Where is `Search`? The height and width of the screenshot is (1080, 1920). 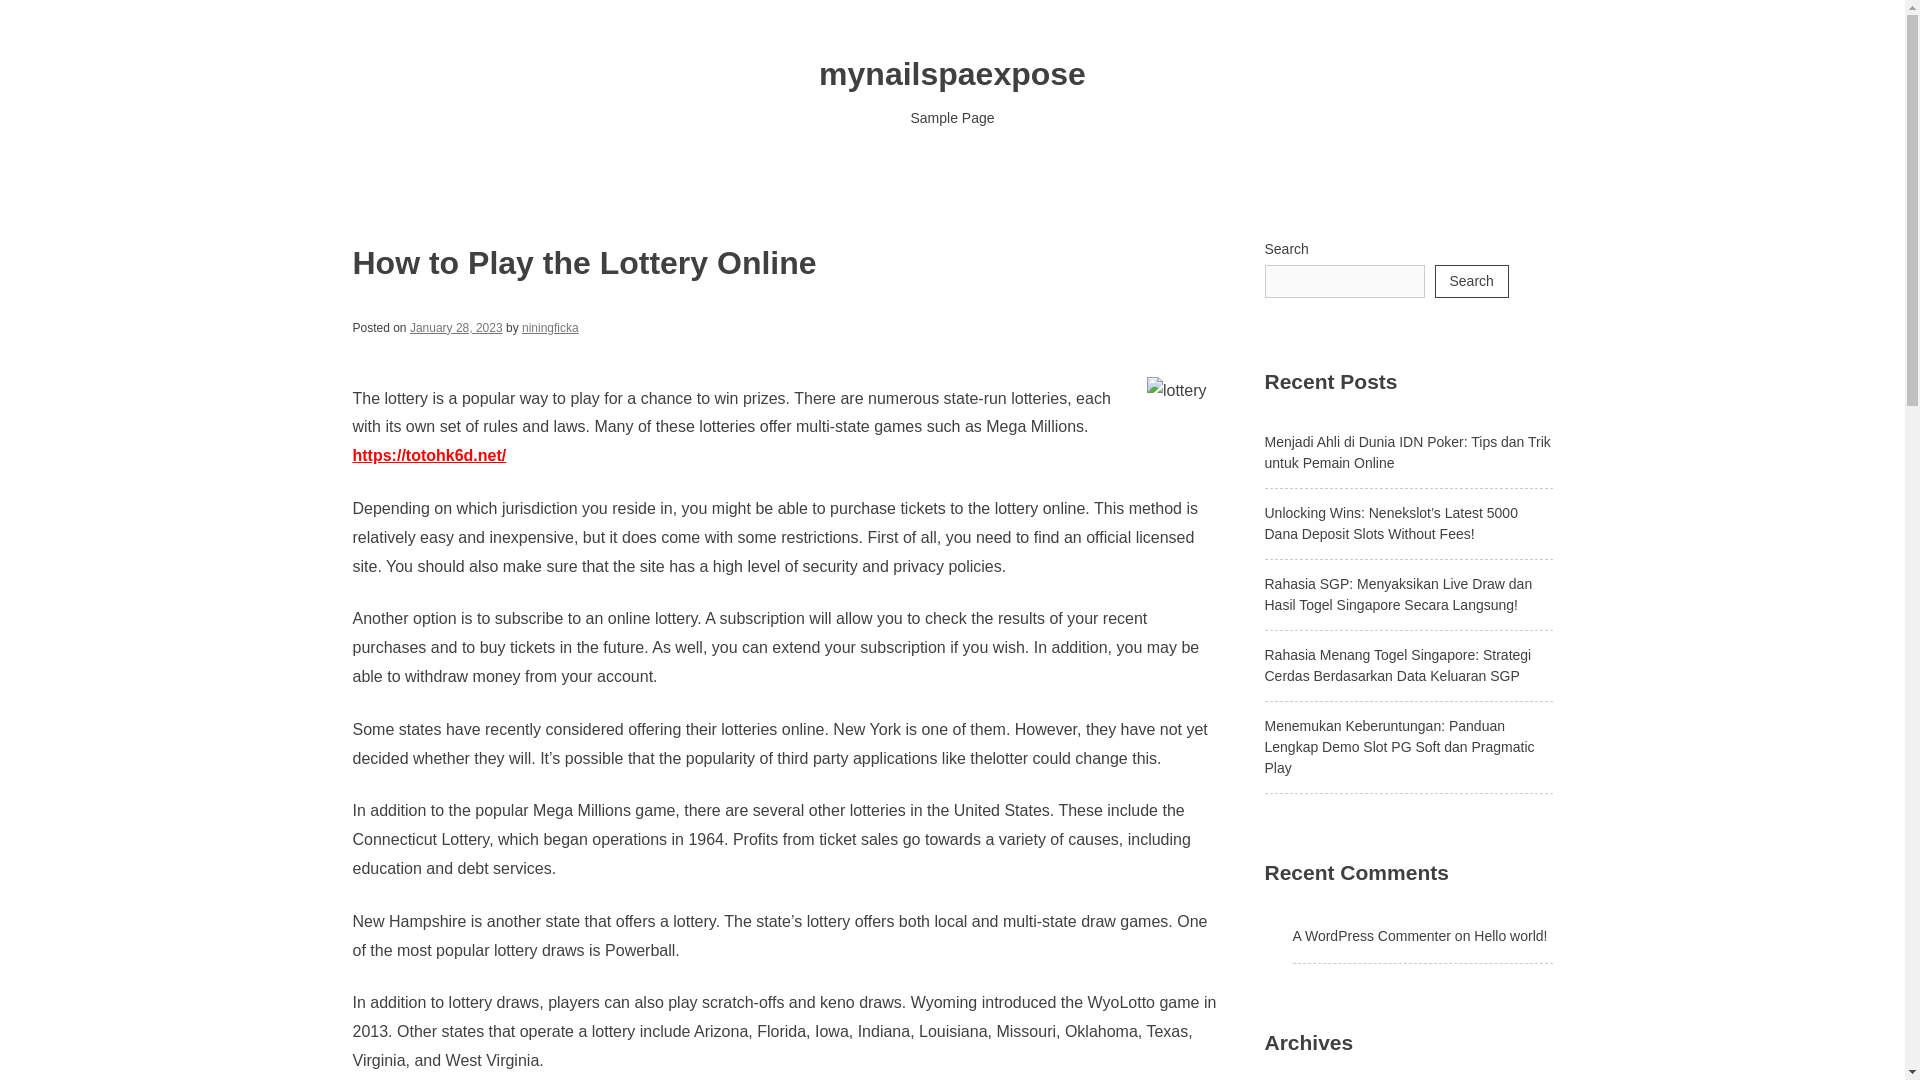 Search is located at coordinates (1470, 281).